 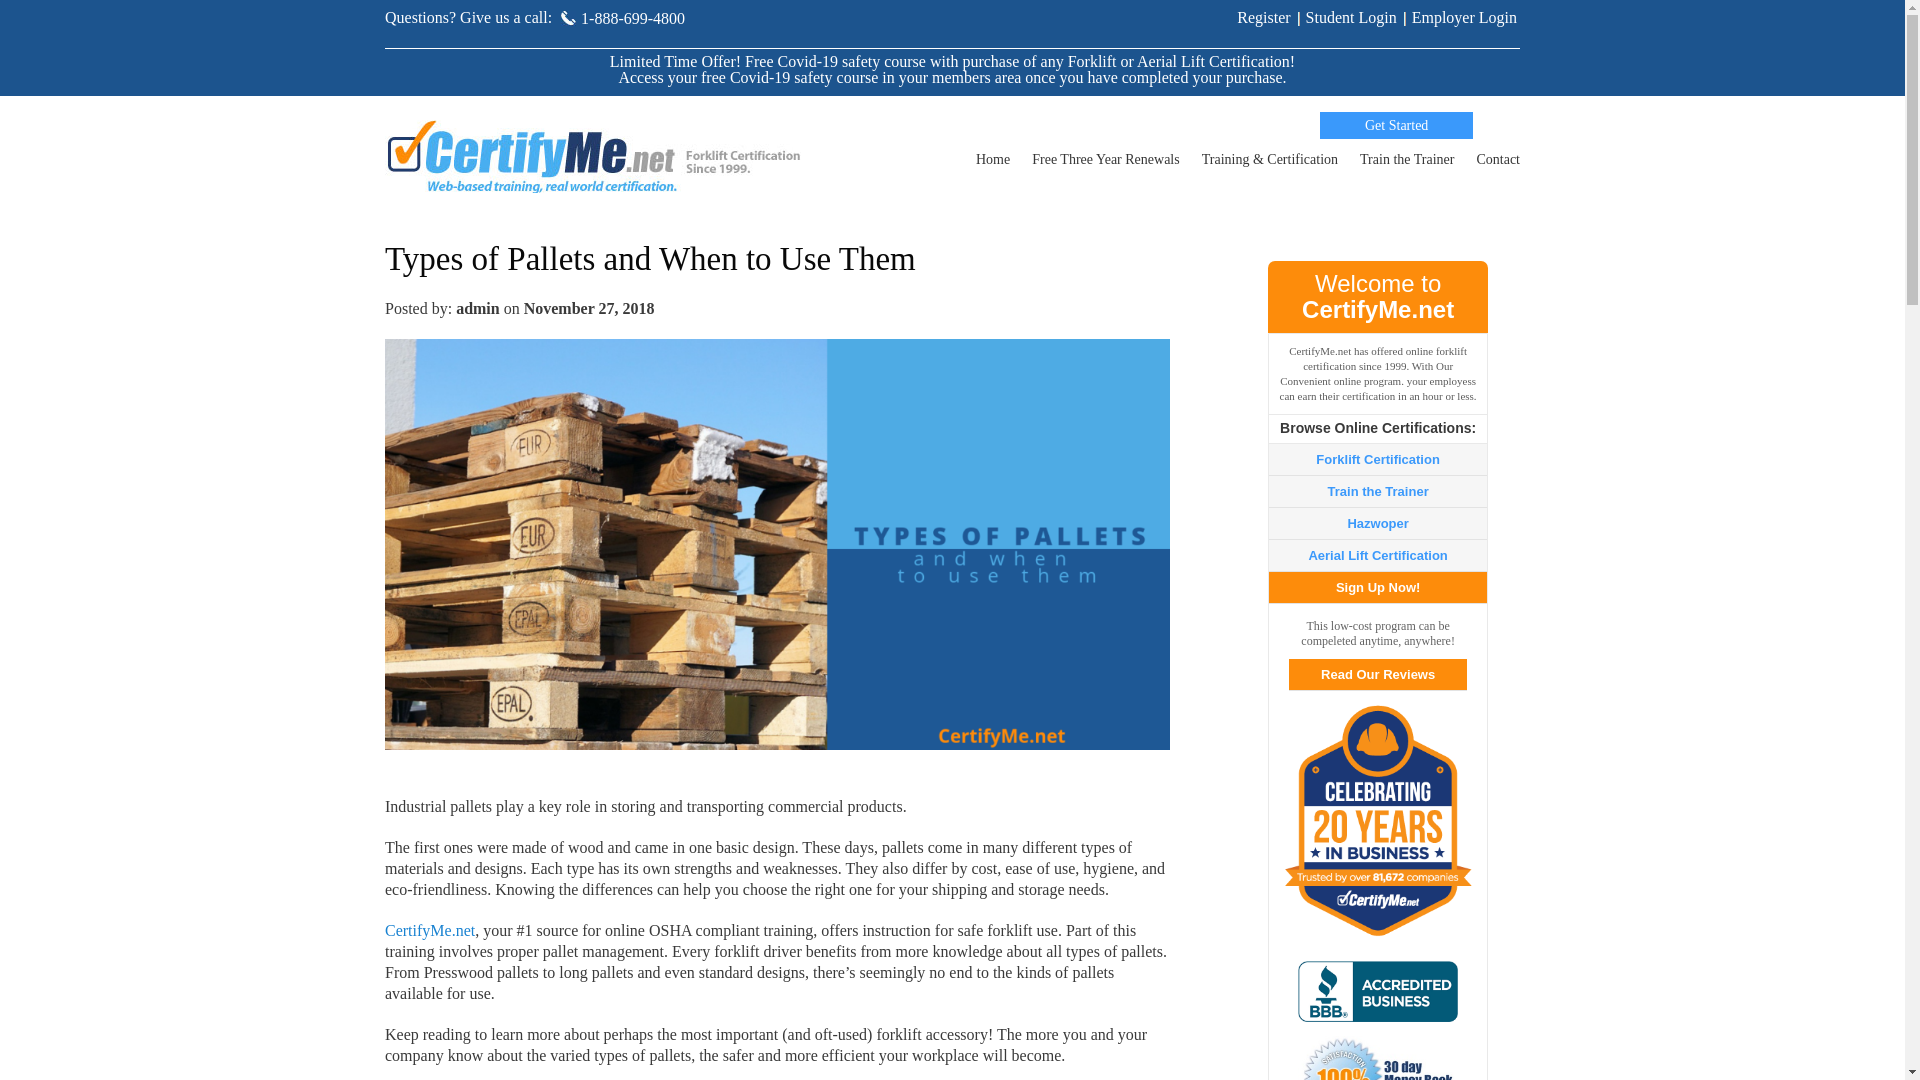 What do you see at coordinates (992, 164) in the screenshot?
I see `Home` at bounding box center [992, 164].